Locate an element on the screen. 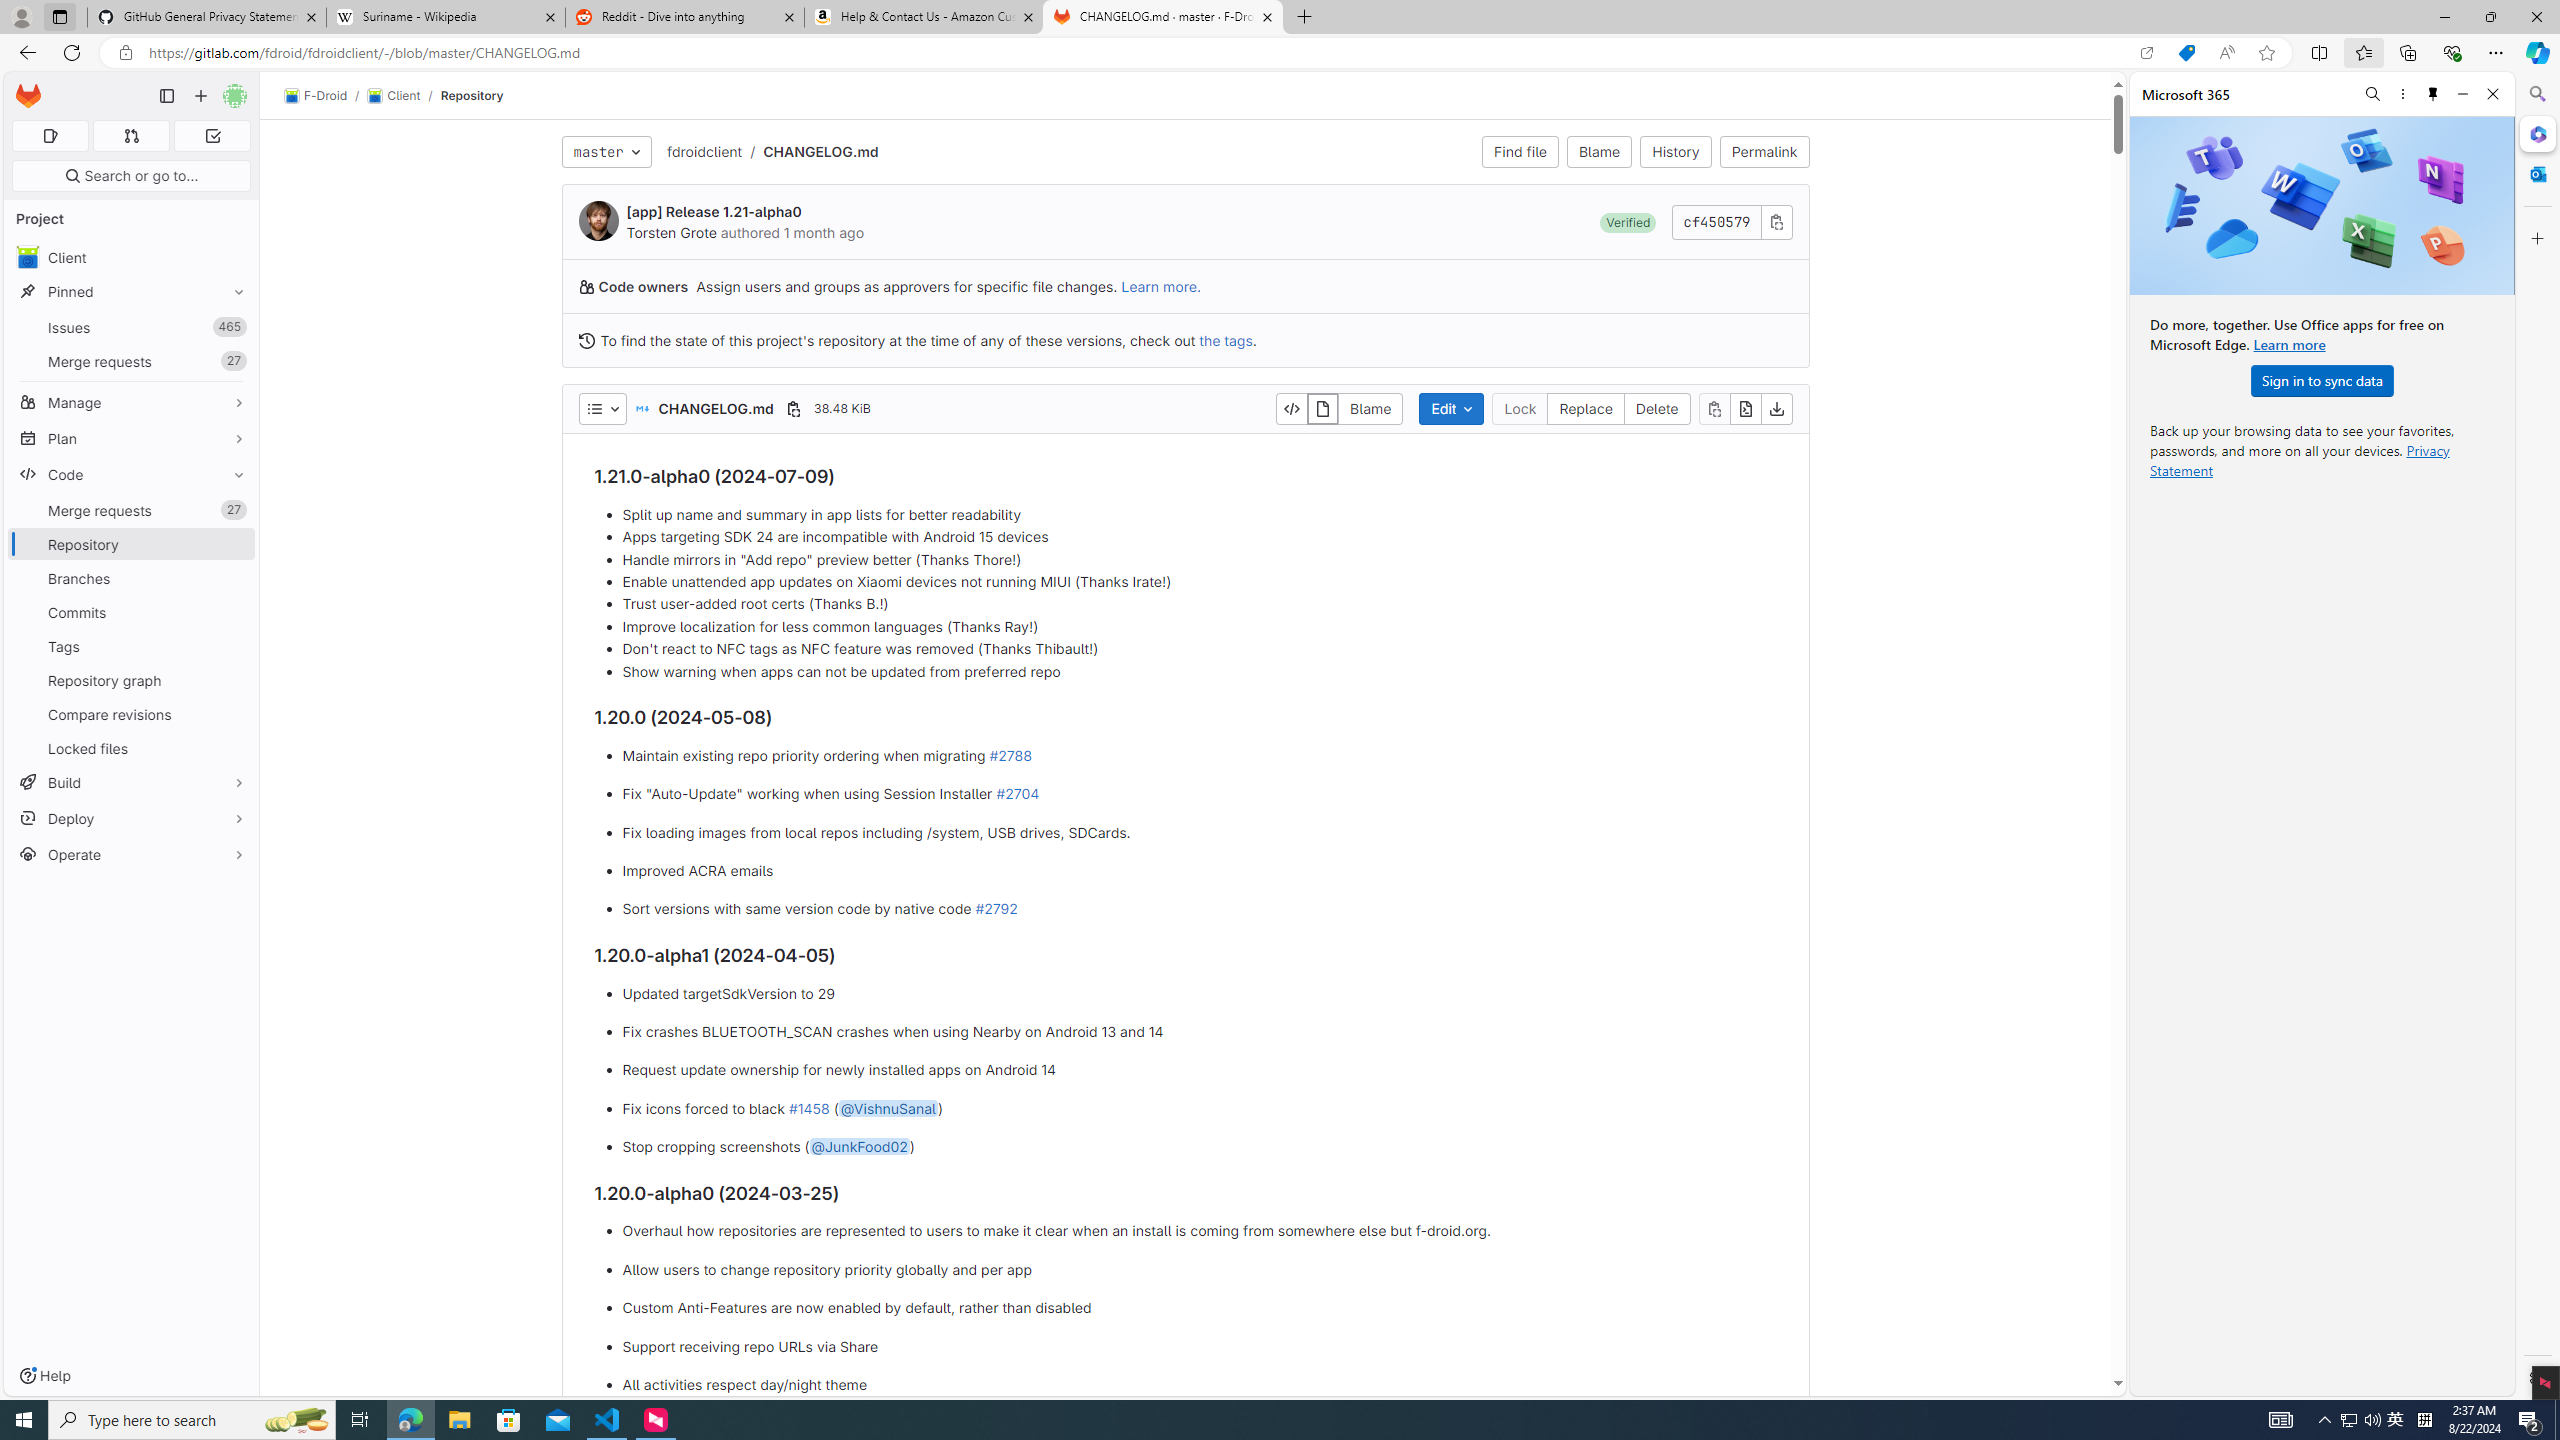 The width and height of the screenshot is (2560, 1440). GitHub General Privacy Statement - GitHub Docs is located at coordinates (207, 17).